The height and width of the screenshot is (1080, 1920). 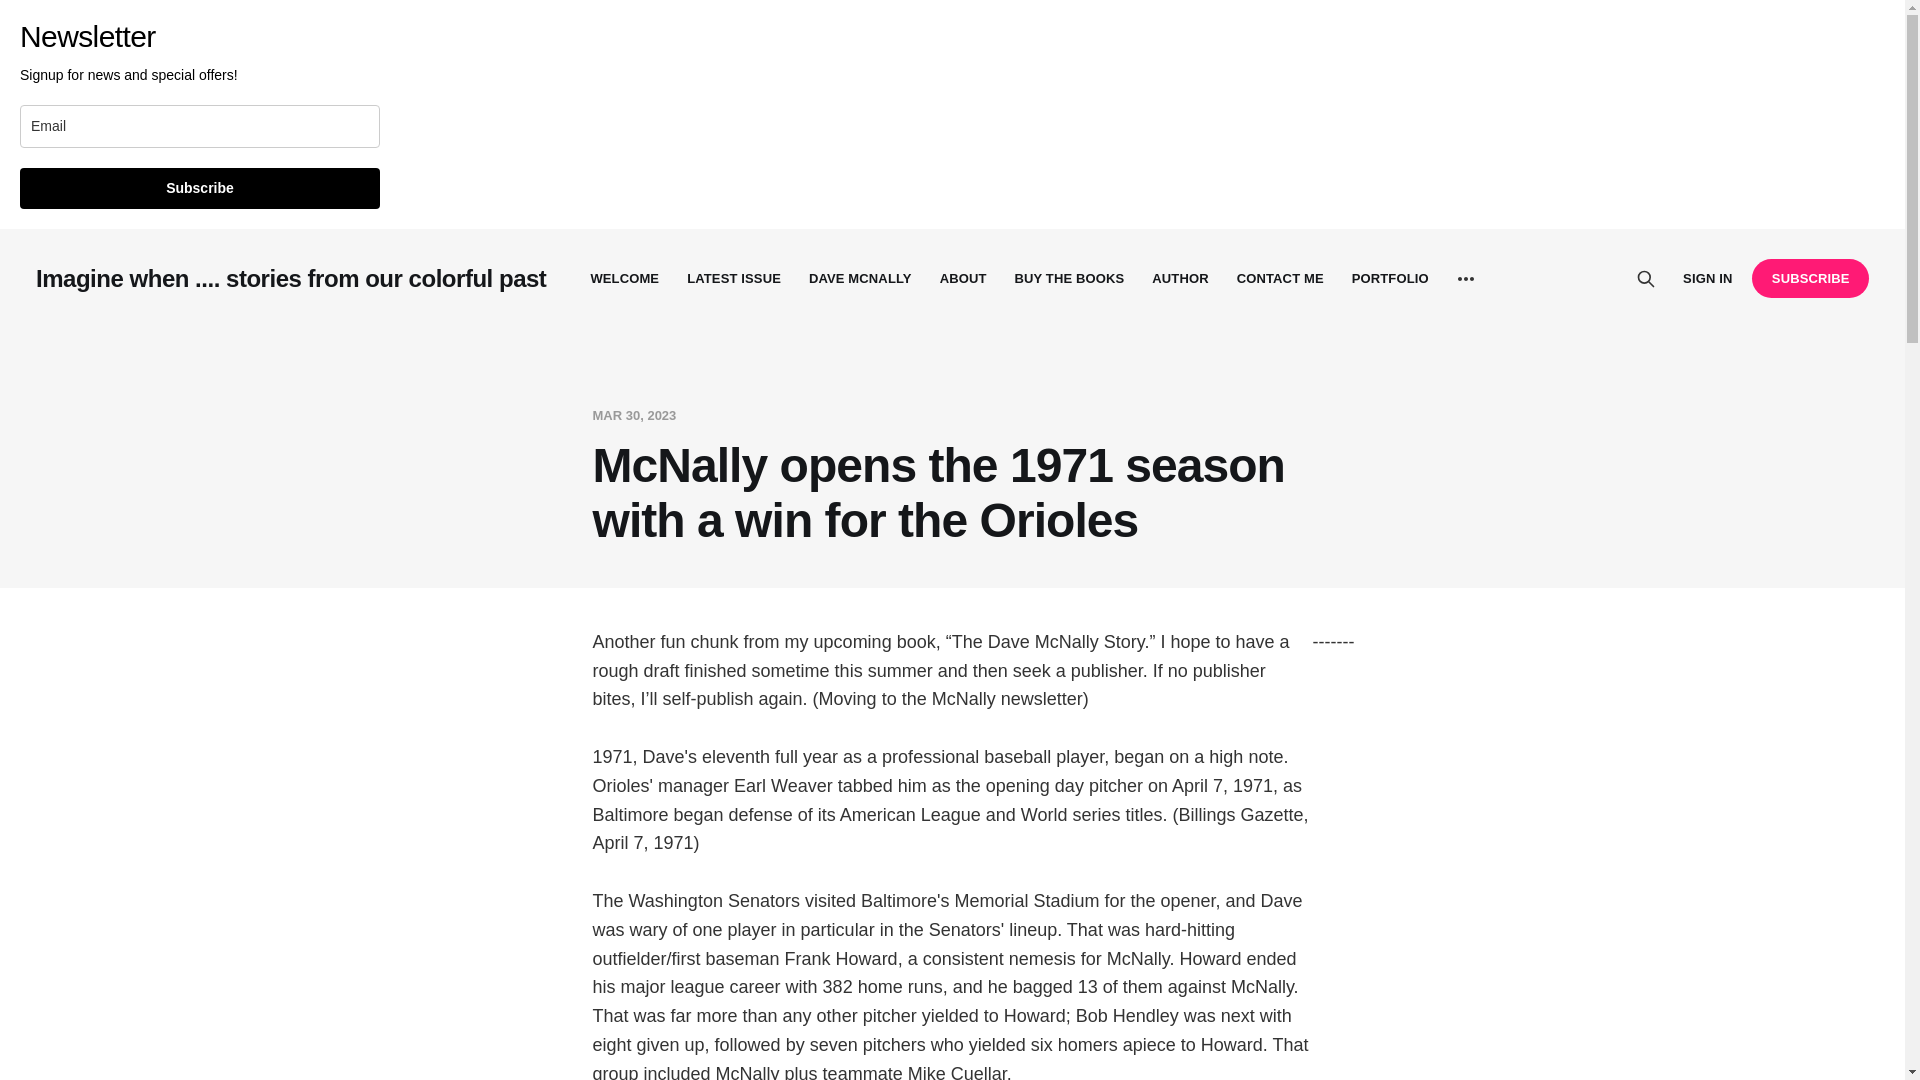 What do you see at coordinates (963, 278) in the screenshot?
I see `ABOUT` at bounding box center [963, 278].